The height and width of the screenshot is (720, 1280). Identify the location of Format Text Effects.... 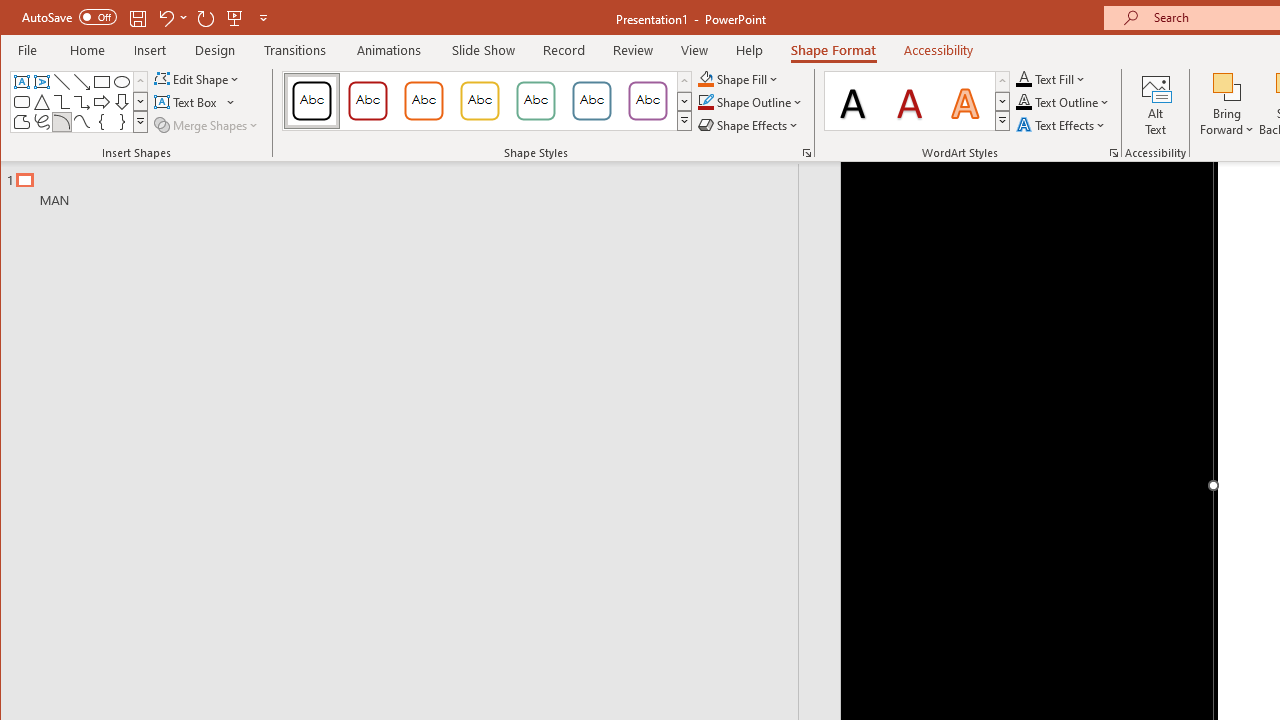
(1114, 152).